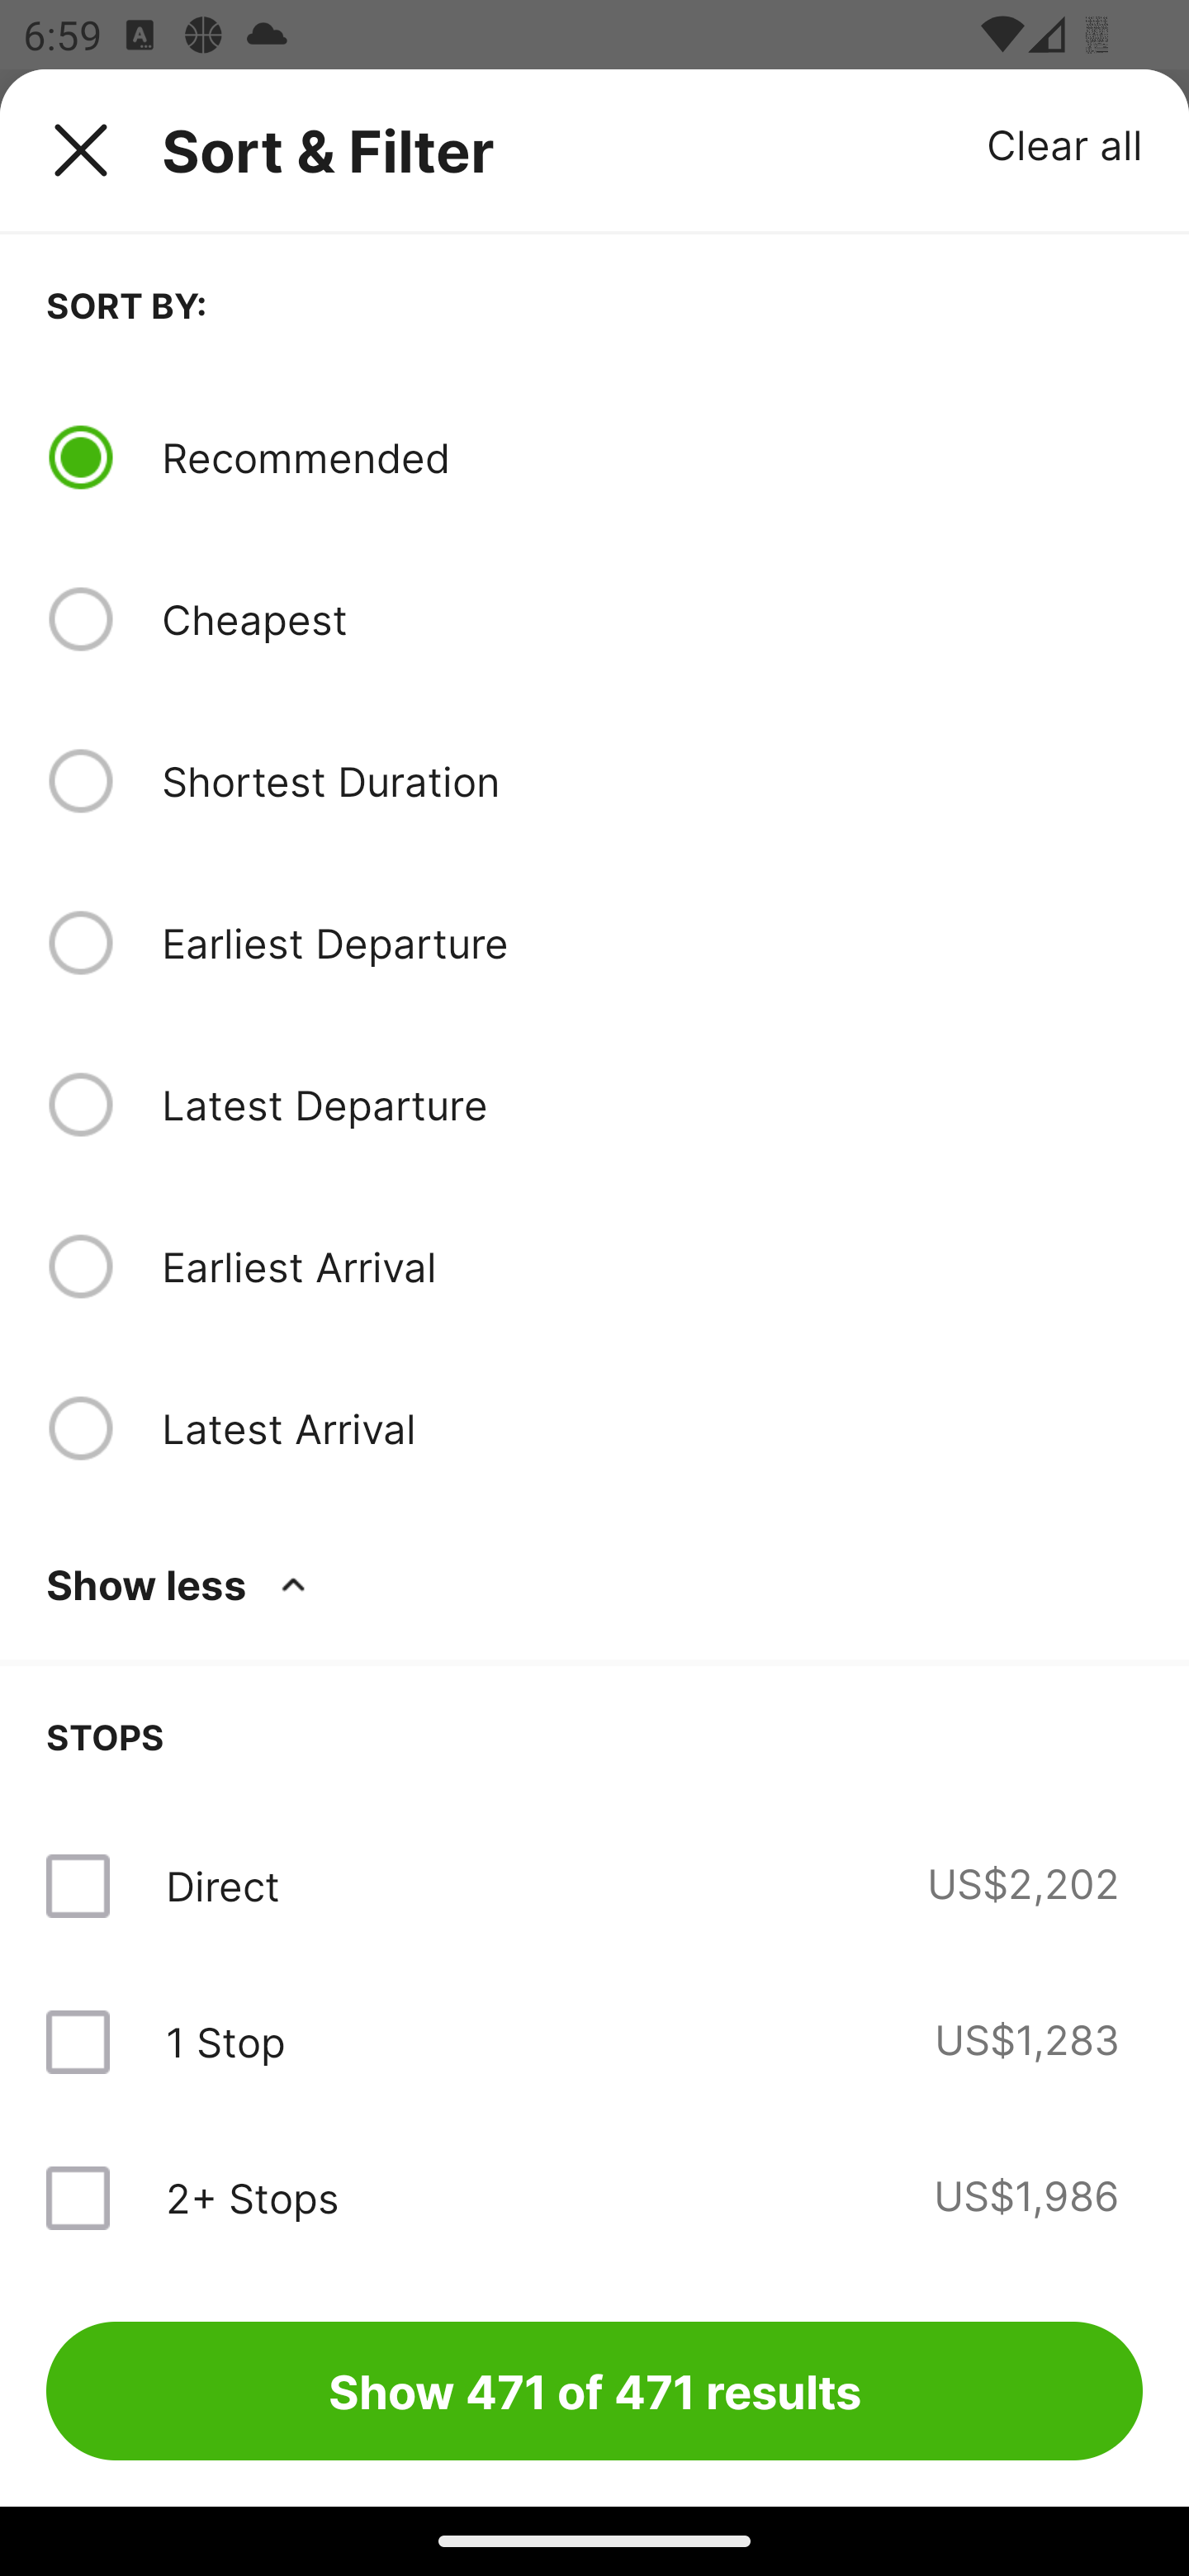 This screenshot has height=2576, width=1189. Describe the element at coordinates (594, 1886) in the screenshot. I see `Direct US$2,202` at that location.